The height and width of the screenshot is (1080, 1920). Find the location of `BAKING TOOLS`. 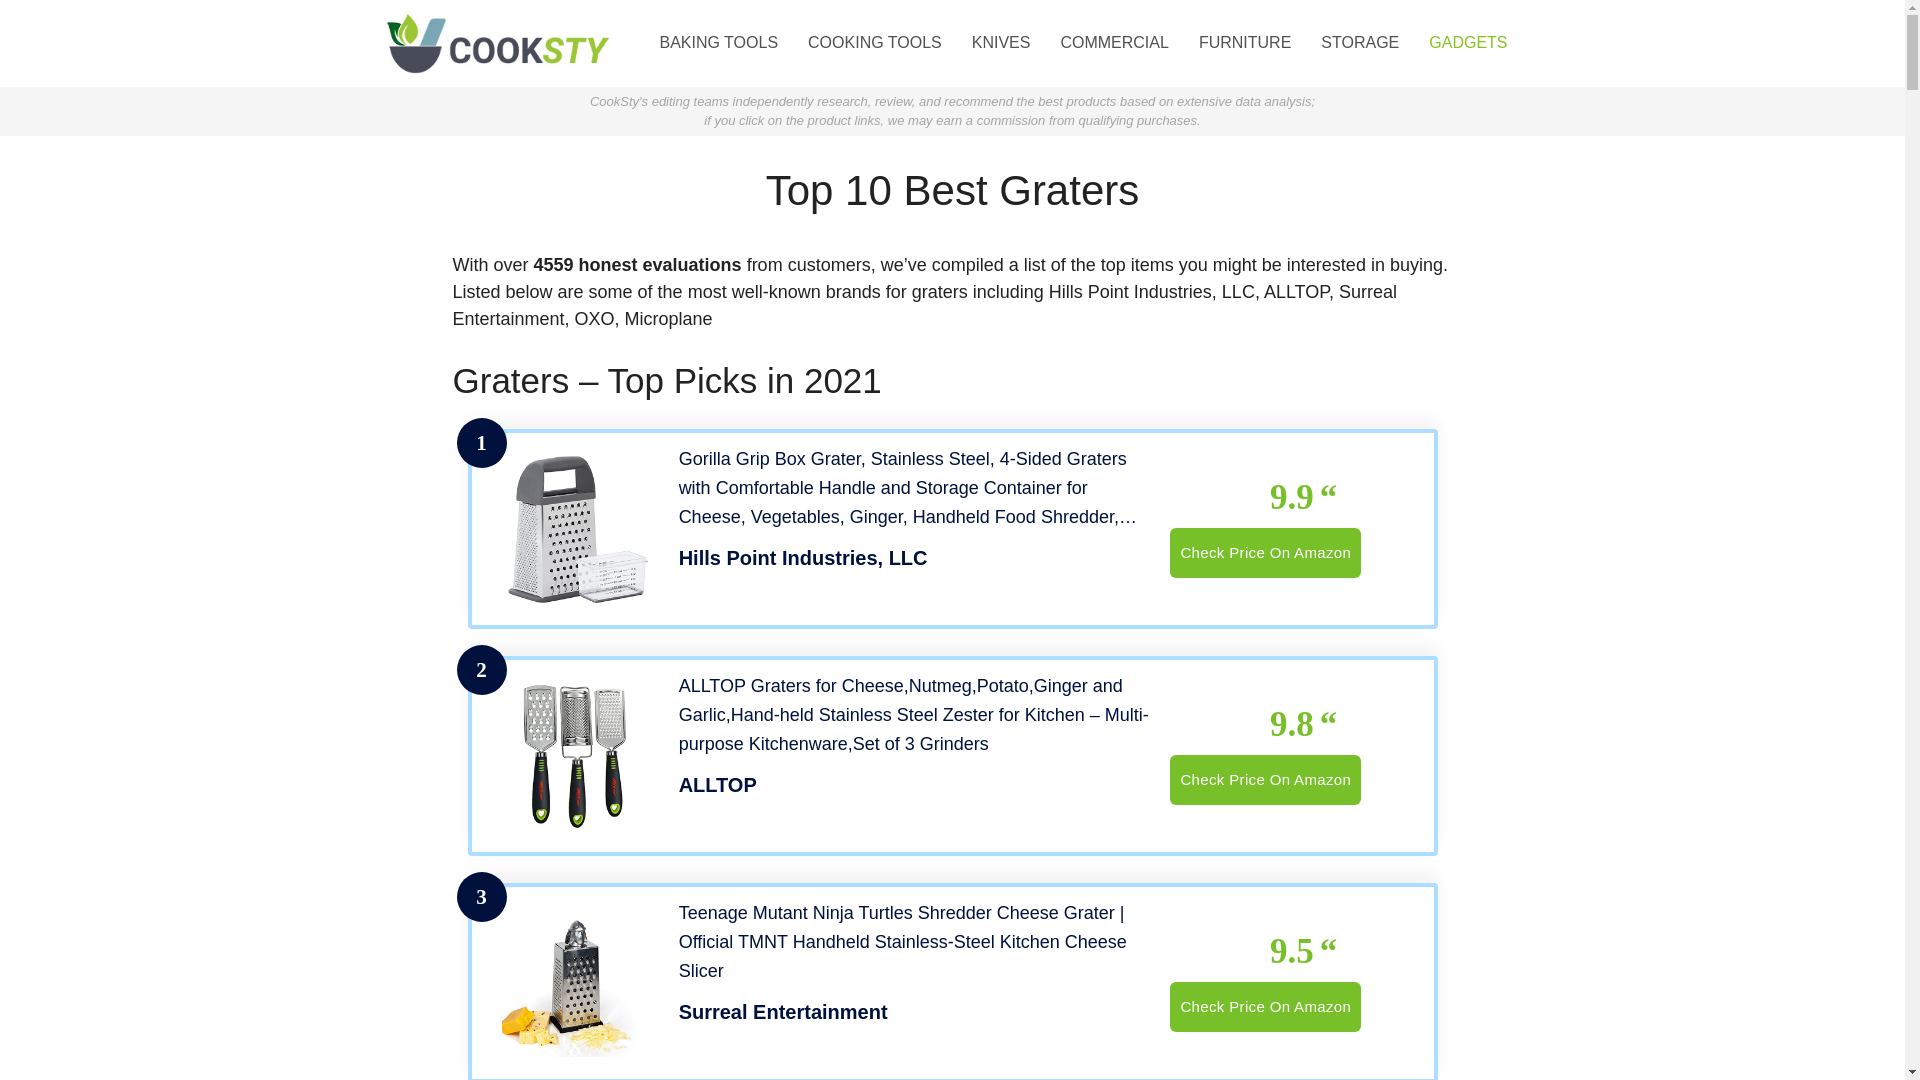

BAKING TOOLS is located at coordinates (718, 42).